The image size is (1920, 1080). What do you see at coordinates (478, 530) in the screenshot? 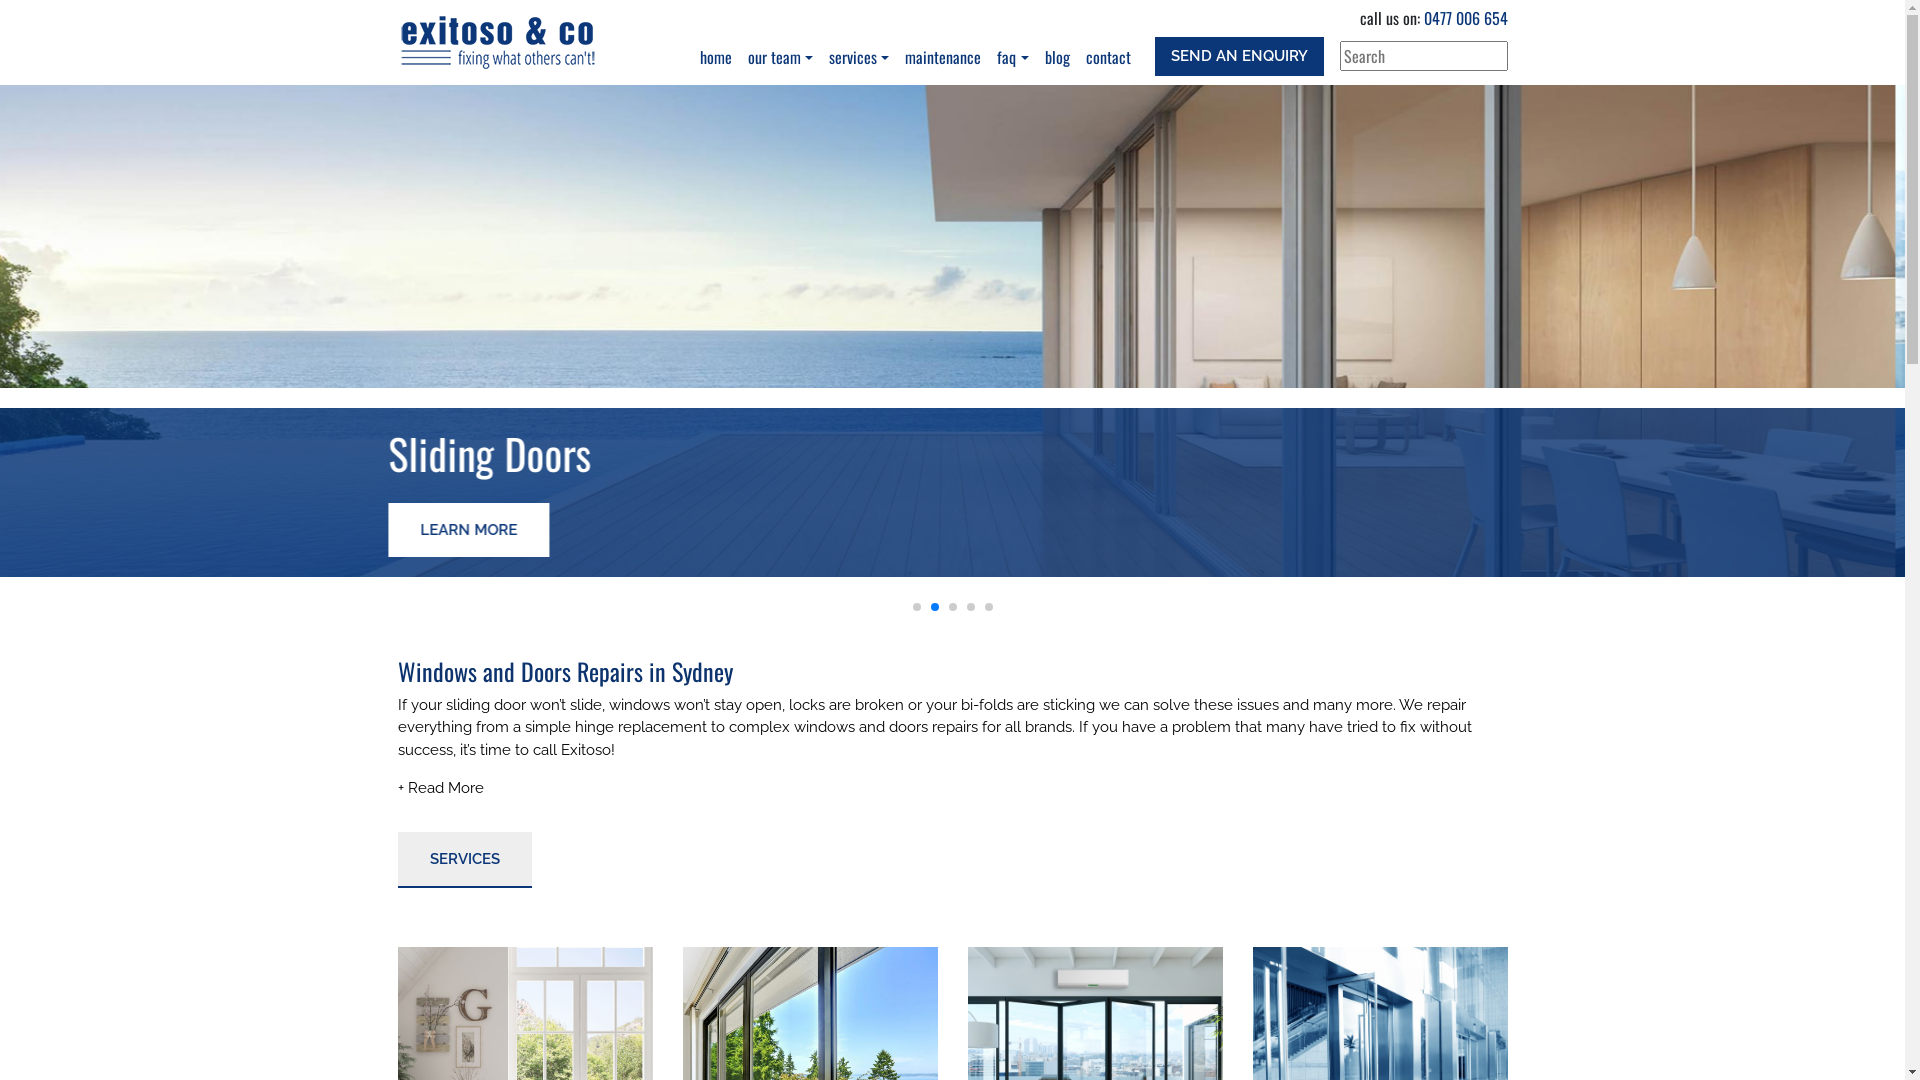
I see `LEARN MORE` at bounding box center [478, 530].